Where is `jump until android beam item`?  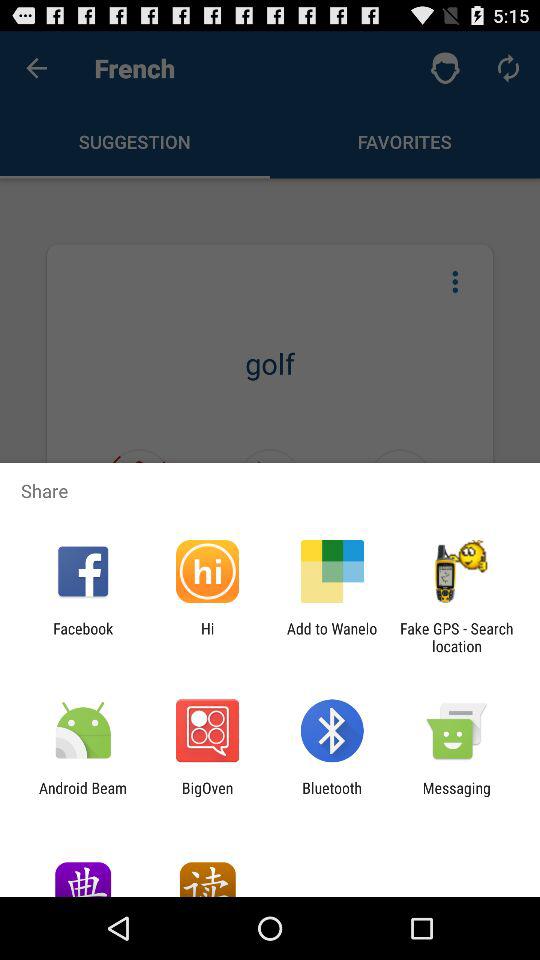 jump until android beam item is located at coordinates (83, 796).